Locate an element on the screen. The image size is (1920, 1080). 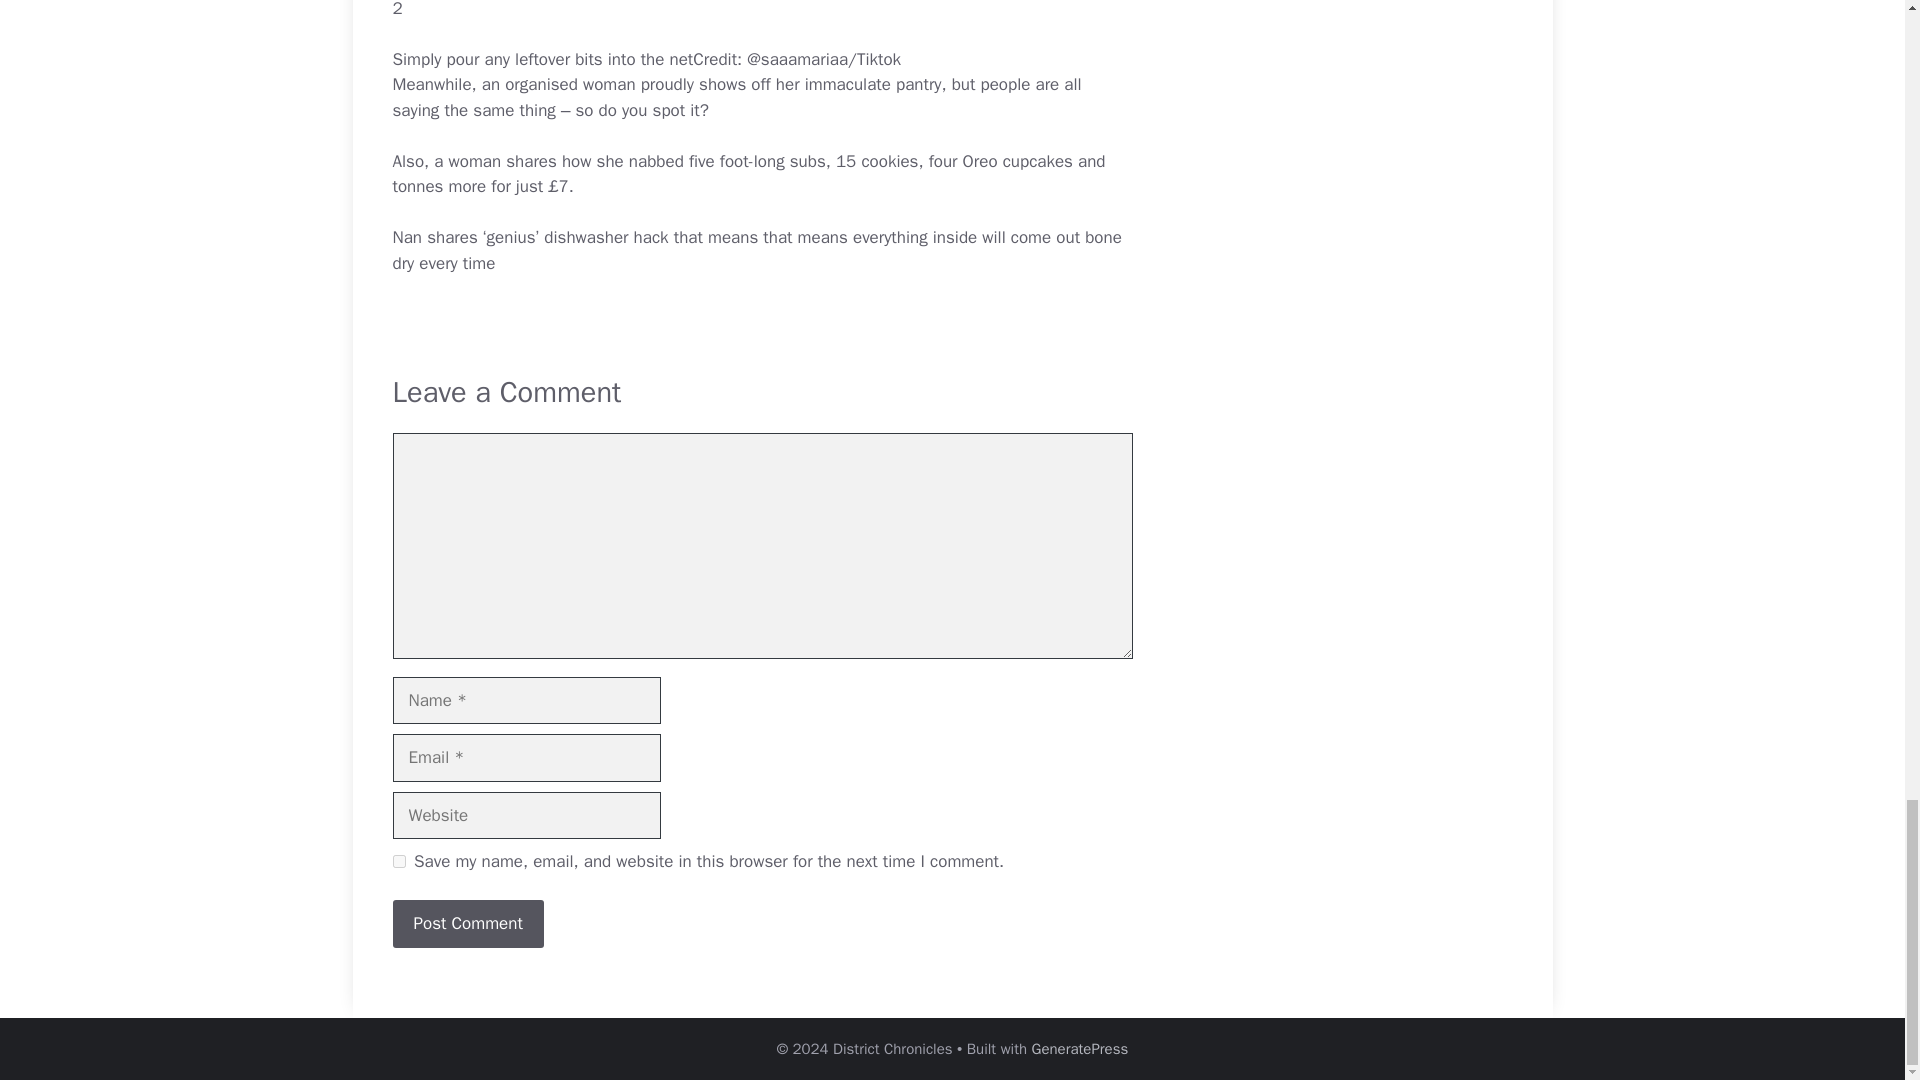
yes is located at coordinates (398, 862).